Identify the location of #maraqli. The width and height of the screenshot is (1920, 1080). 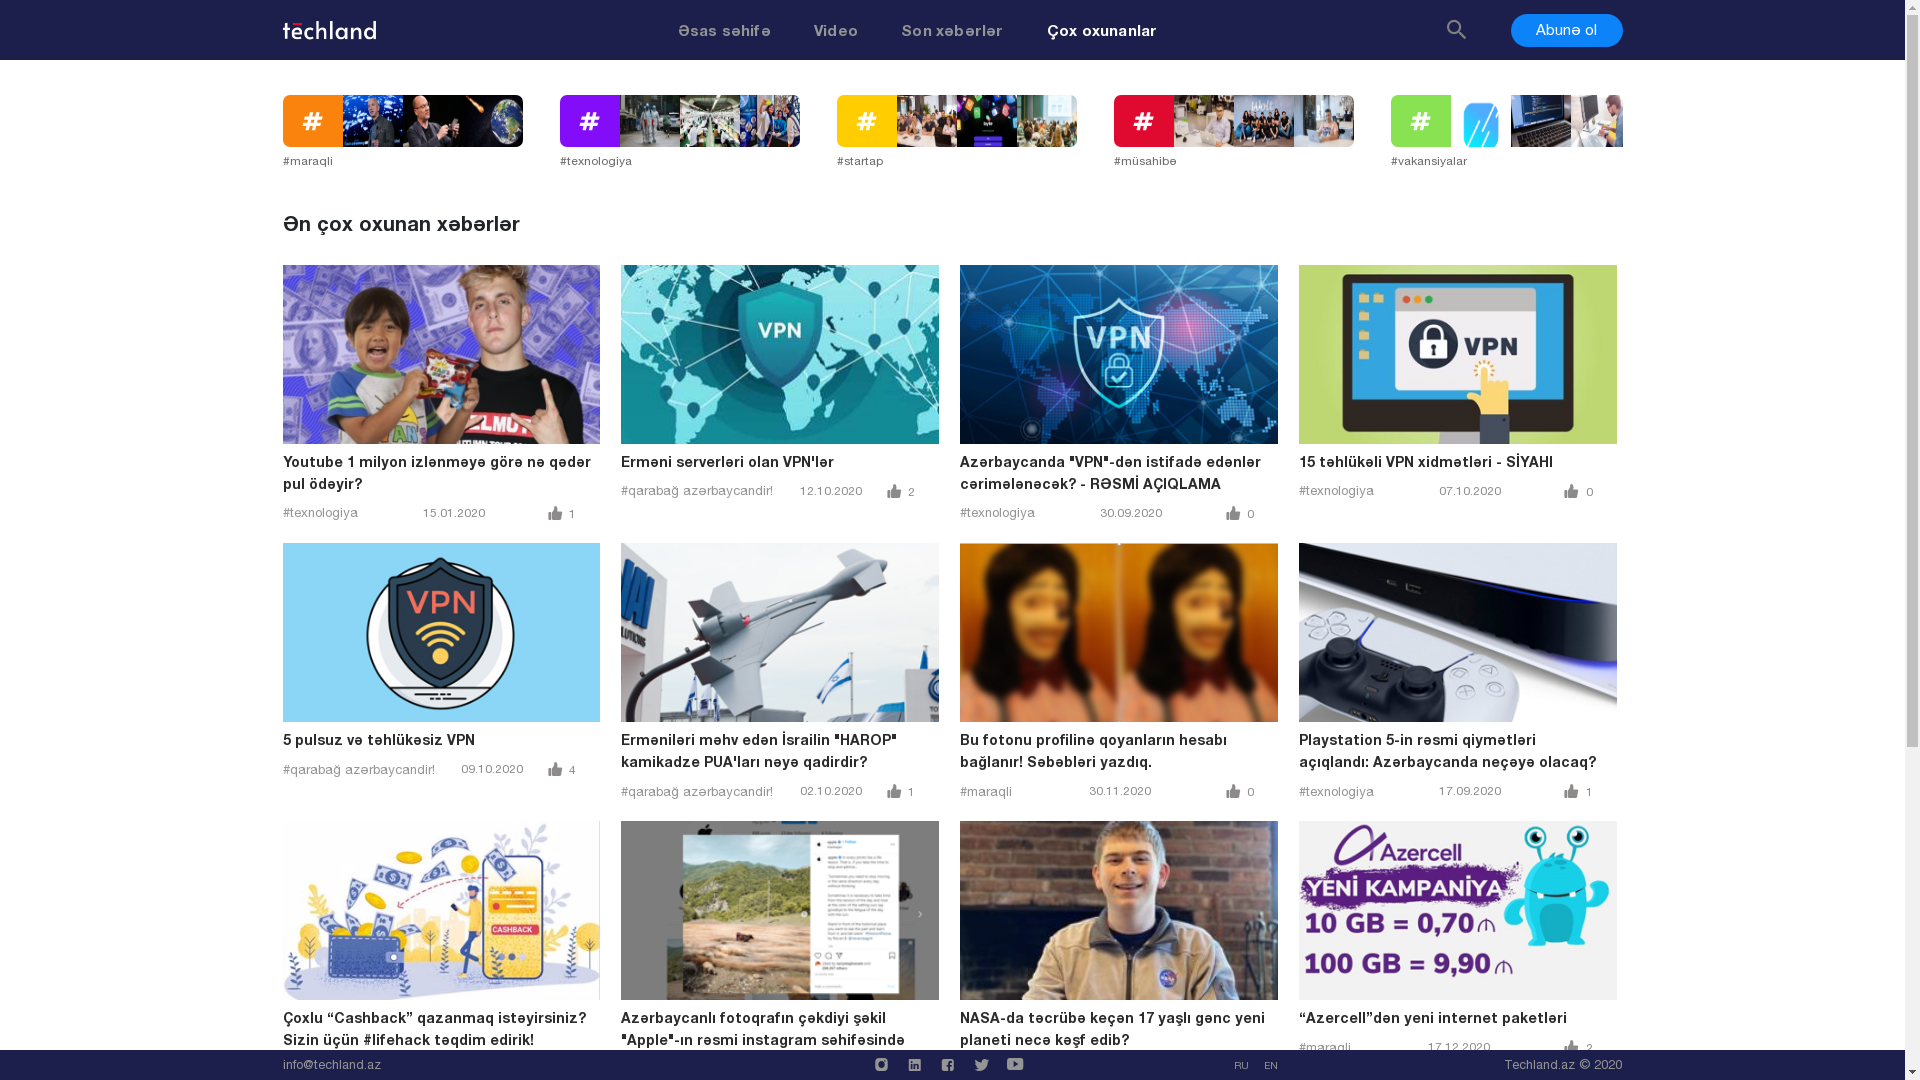
(1325, 1048).